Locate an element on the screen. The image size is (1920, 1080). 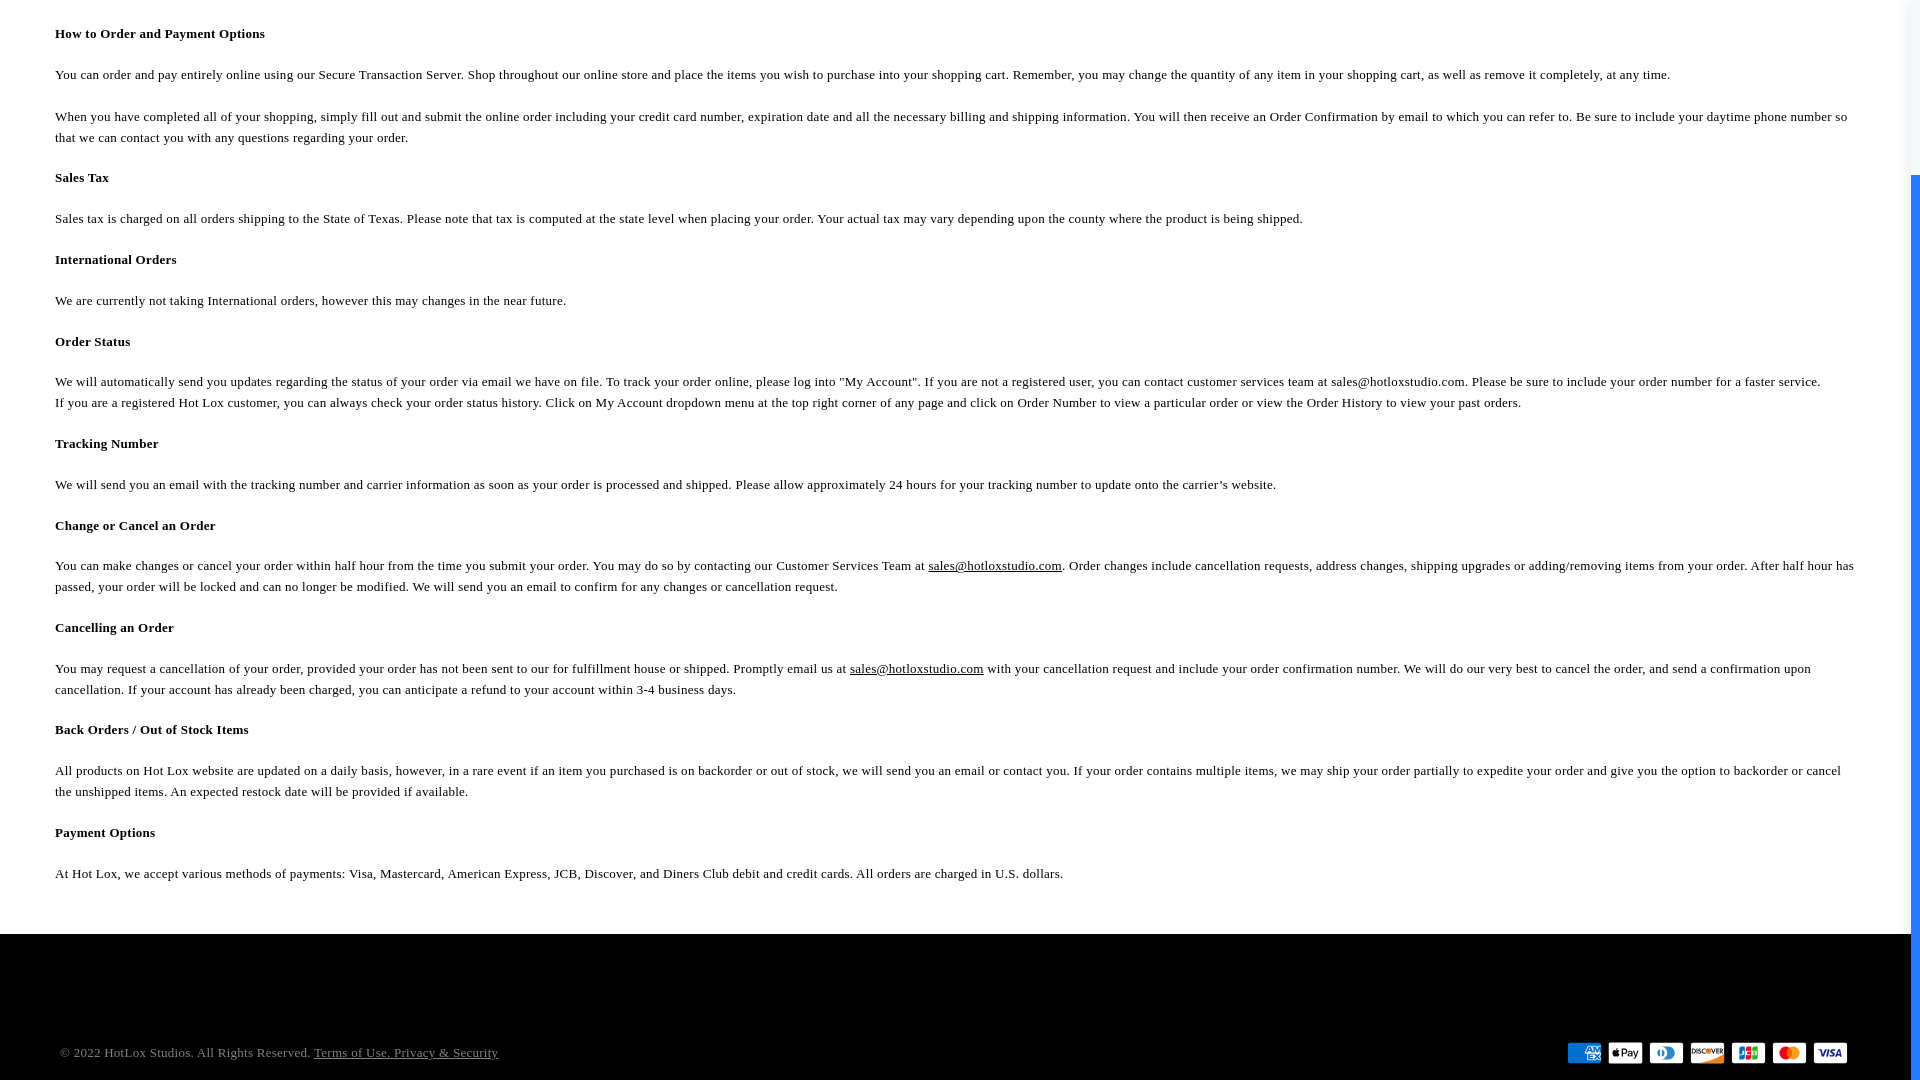
American Express is located at coordinates (1584, 1052).